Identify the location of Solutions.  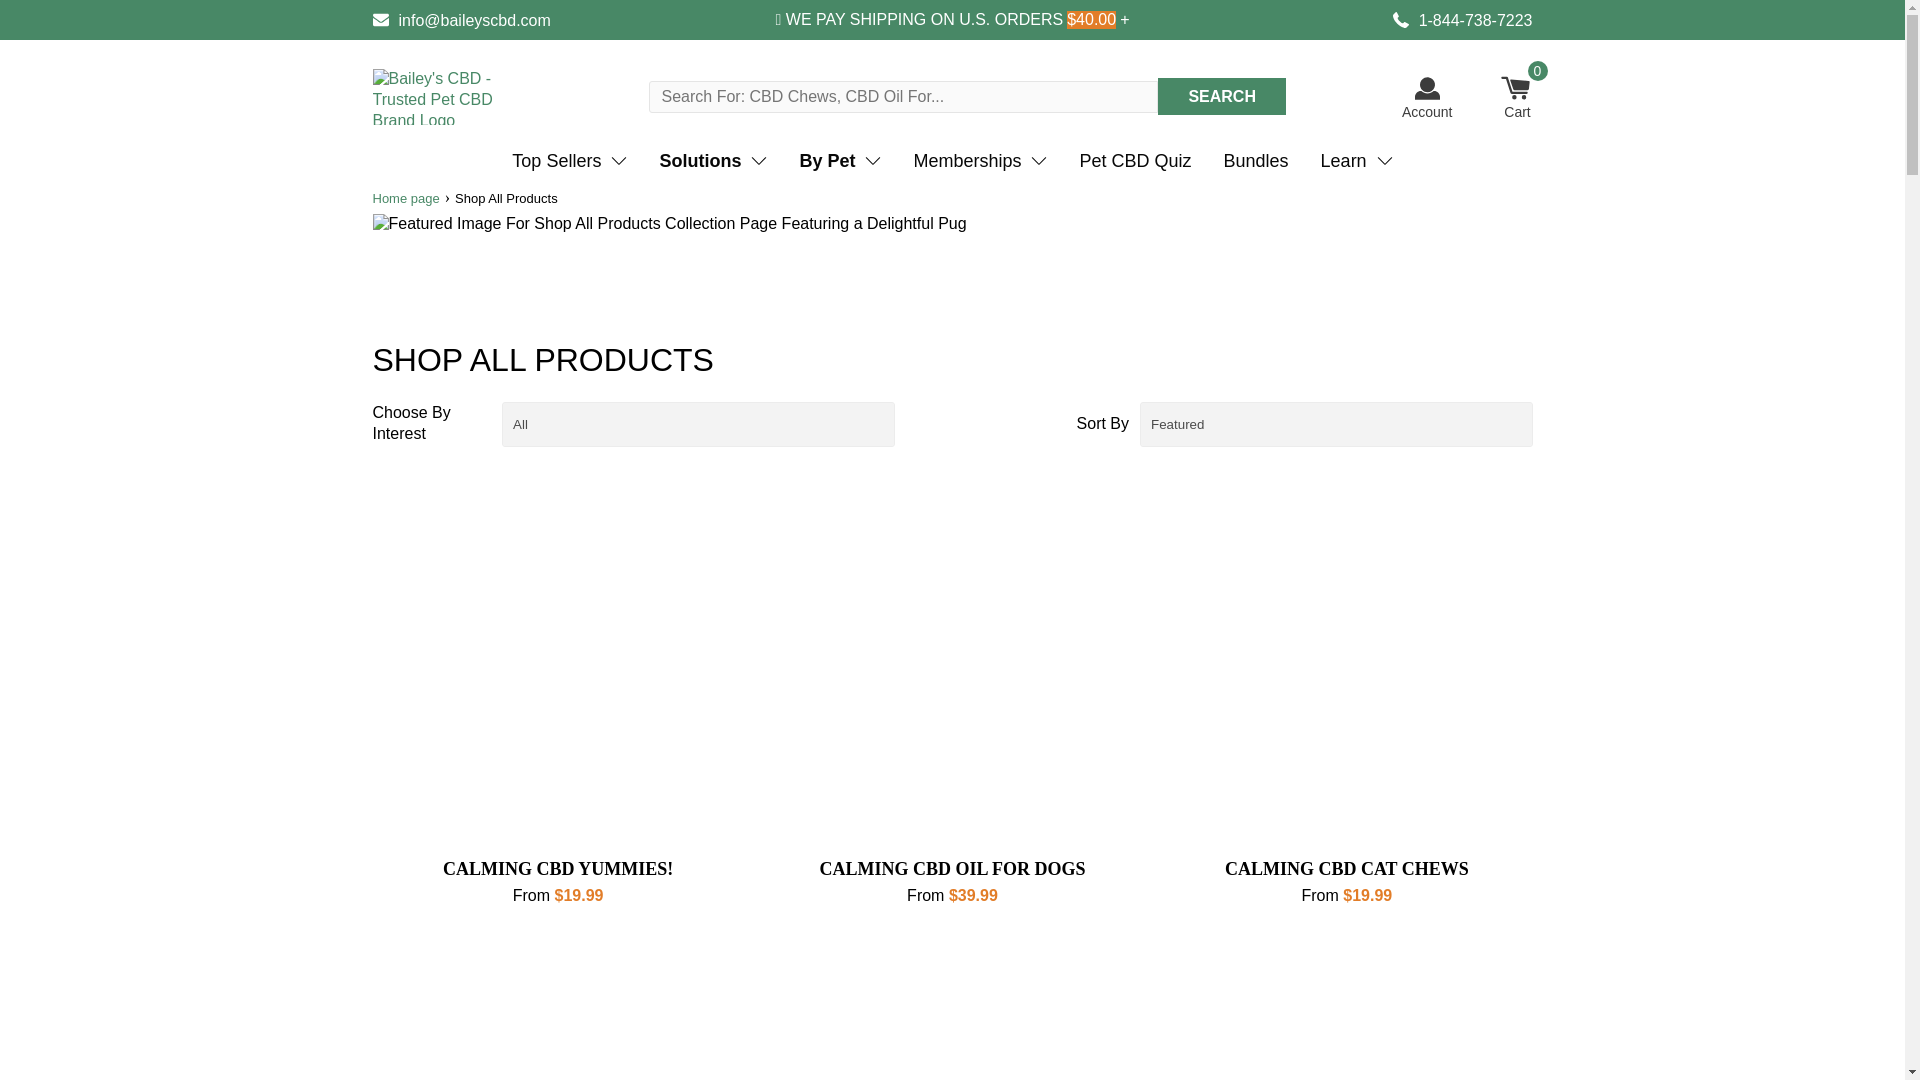
(713, 161).